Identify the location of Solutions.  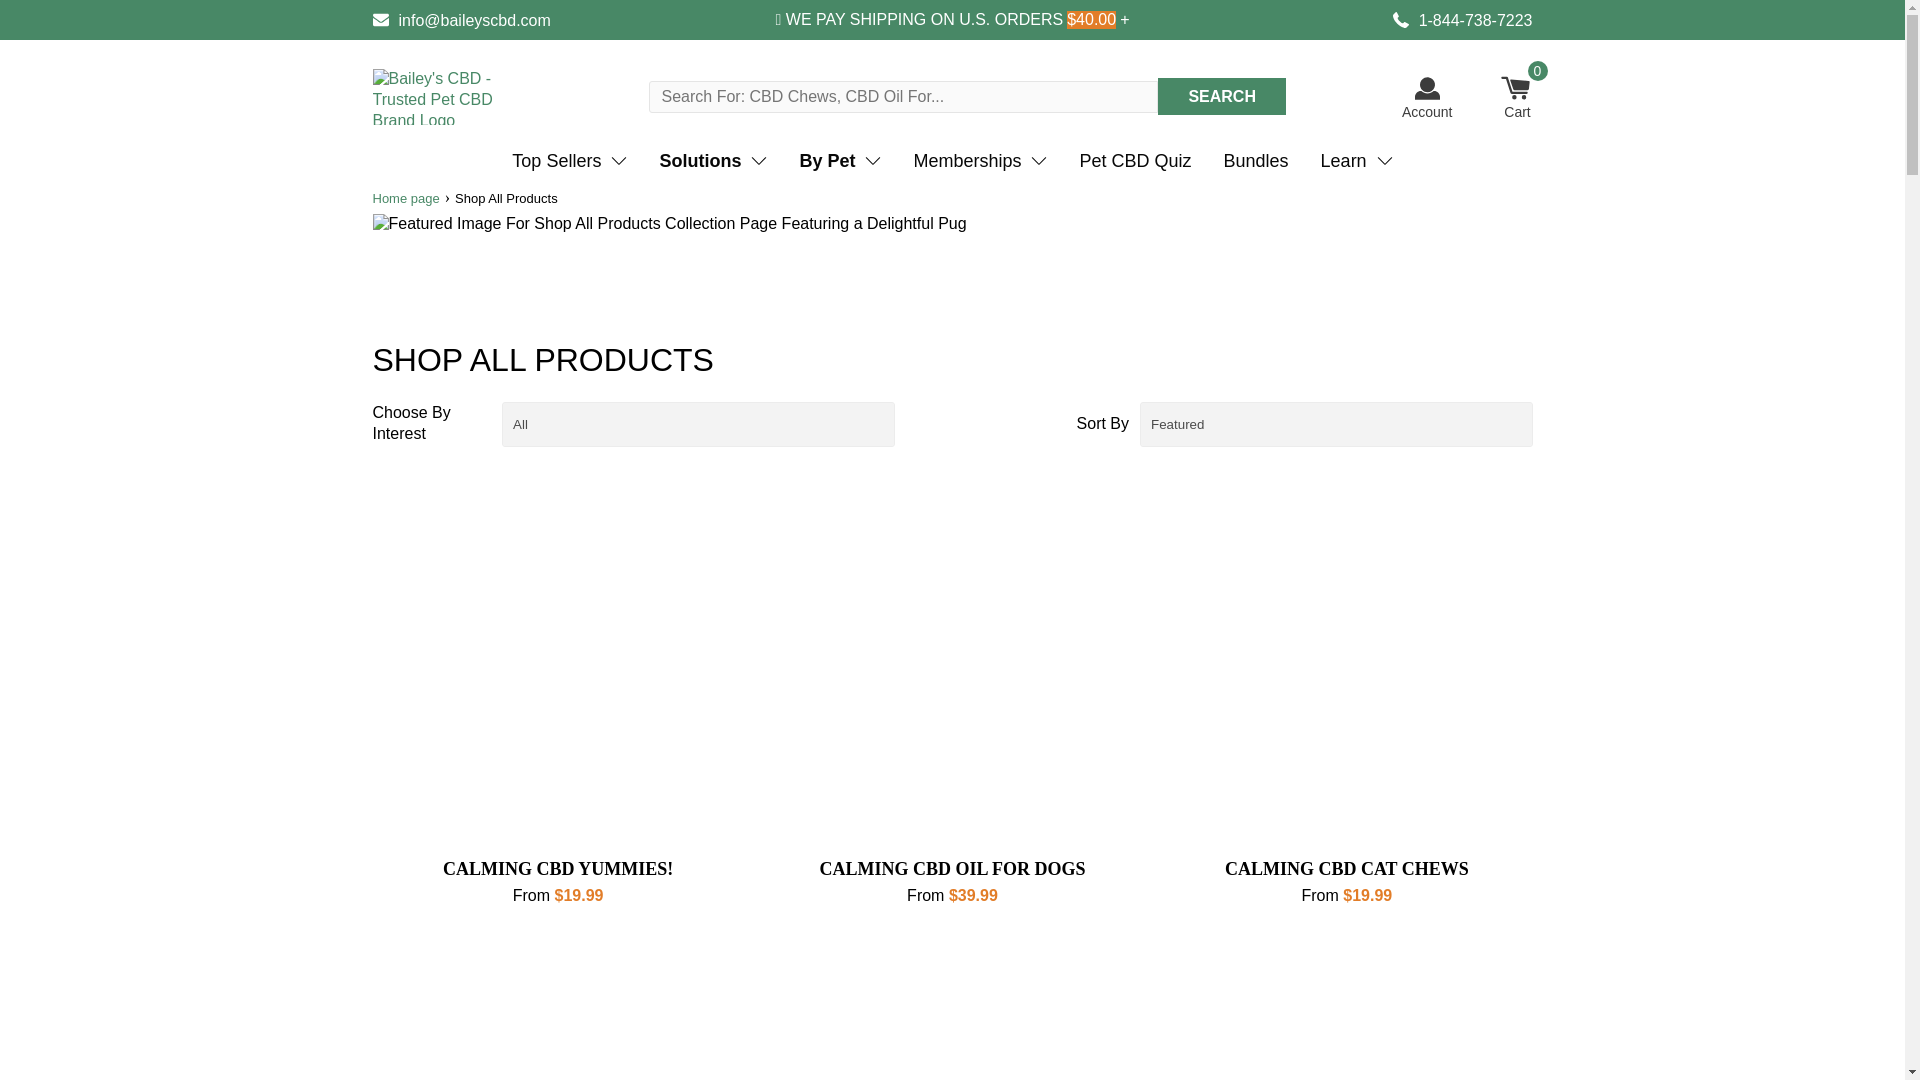
(713, 161).